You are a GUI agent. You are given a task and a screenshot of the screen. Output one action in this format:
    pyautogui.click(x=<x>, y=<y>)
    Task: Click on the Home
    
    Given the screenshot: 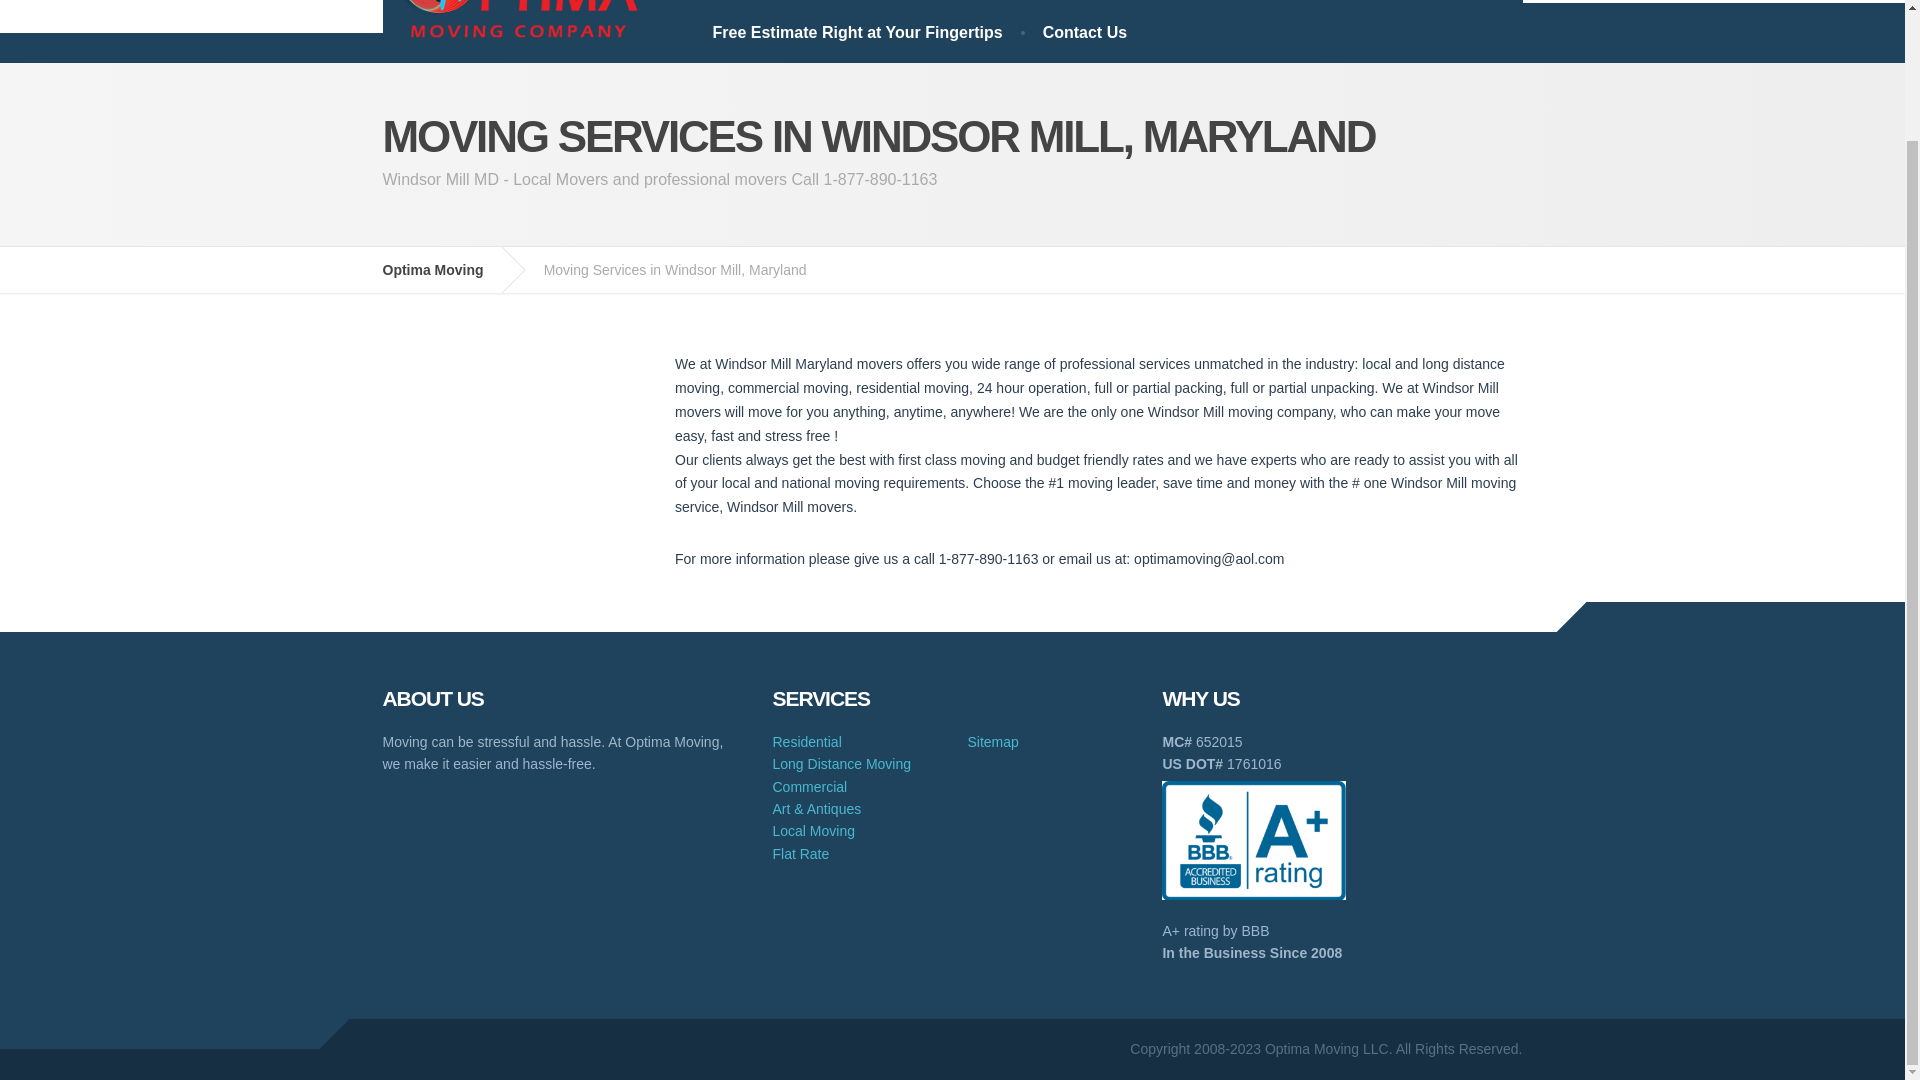 What is the action you would take?
    pyautogui.click(x=733, y=2)
    